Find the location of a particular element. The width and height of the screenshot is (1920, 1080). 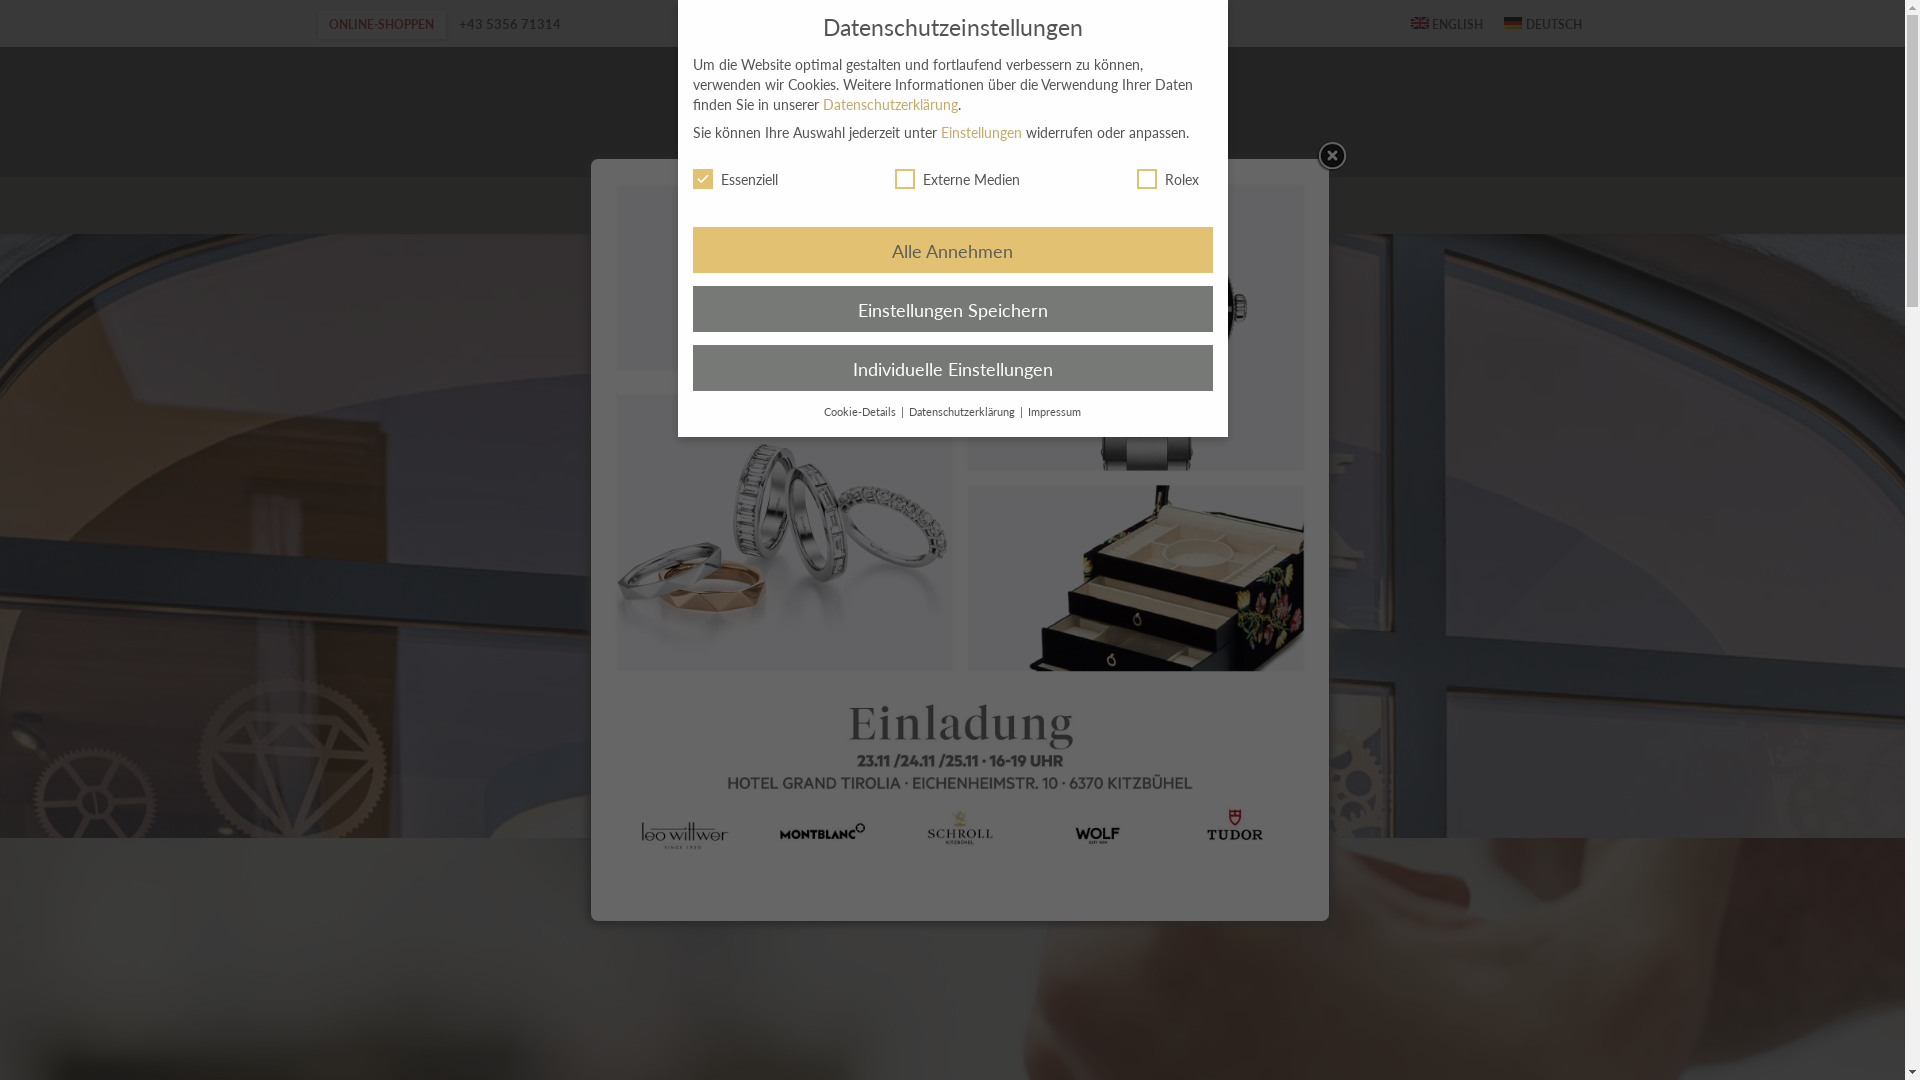

Einstellungen Speichern is located at coordinates (952, 309).